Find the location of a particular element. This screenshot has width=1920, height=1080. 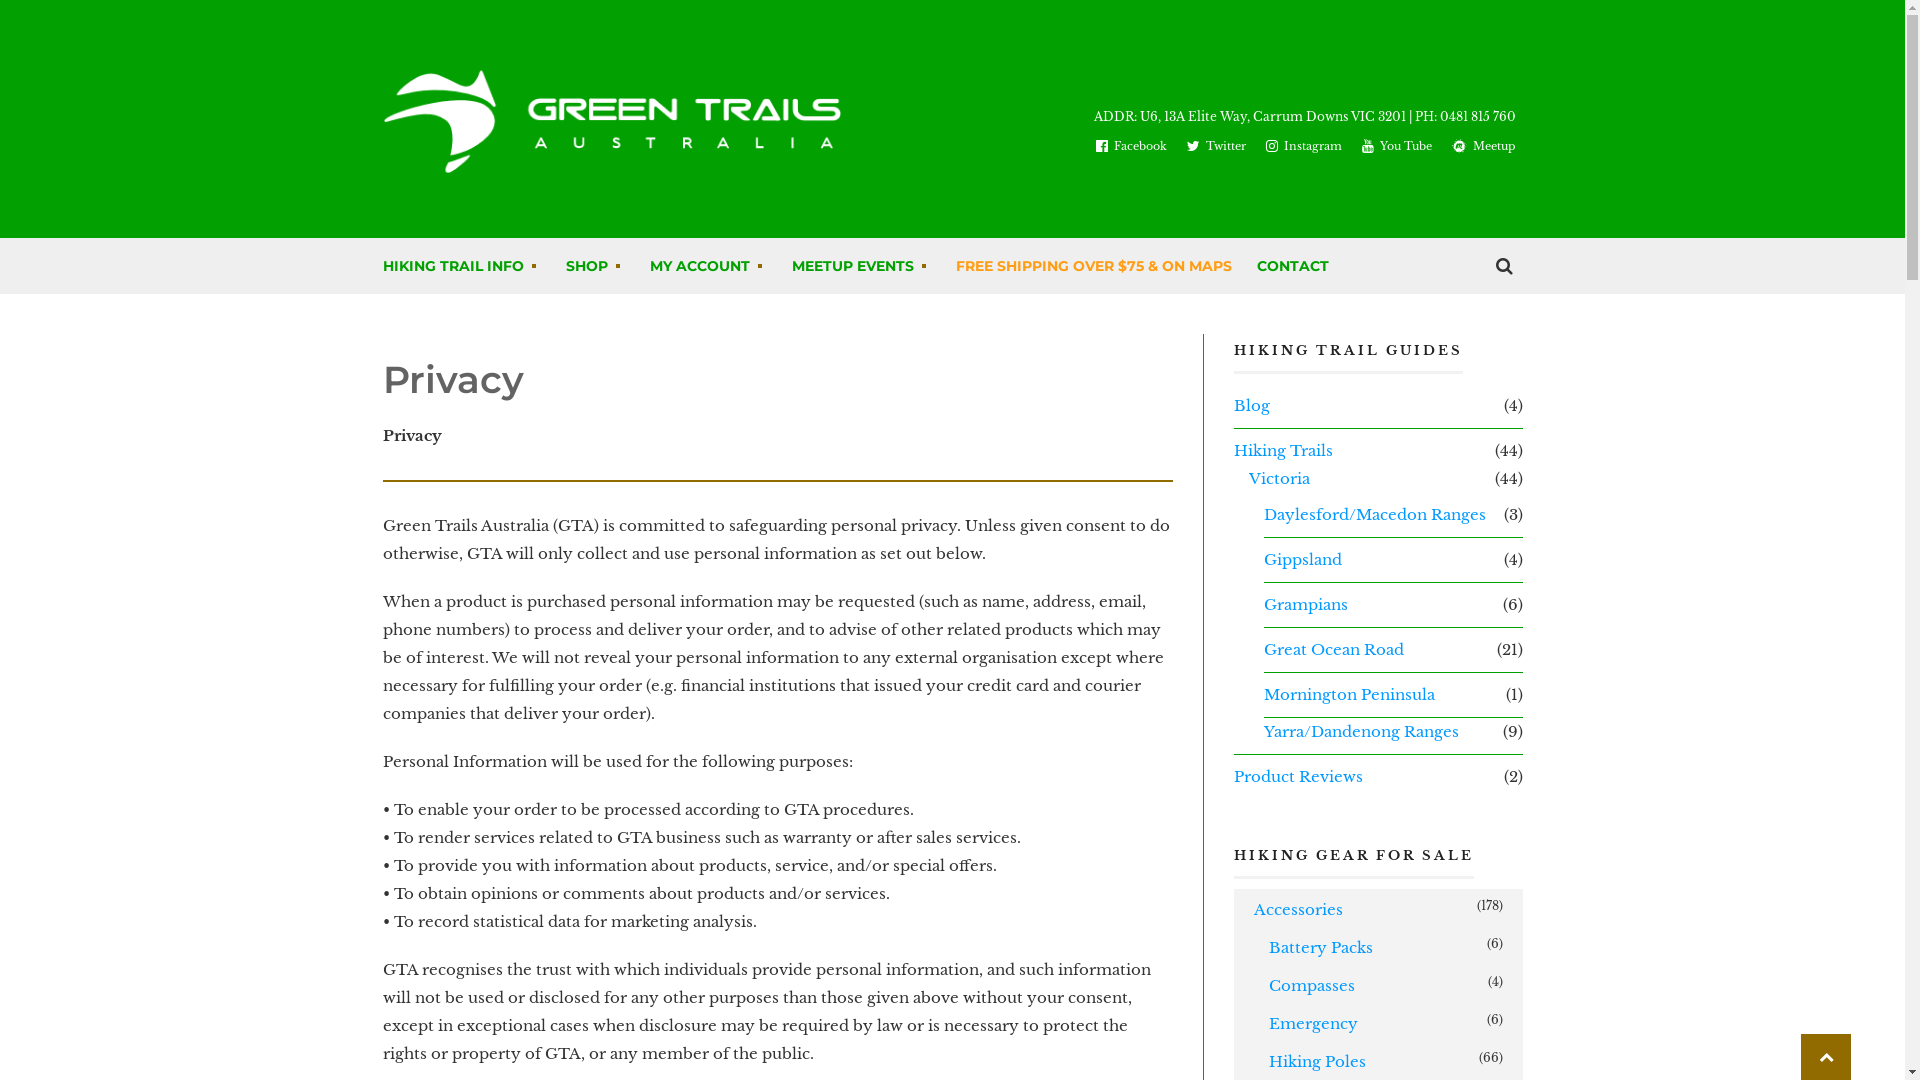

Battery Packs is located at coordinates (1321, 948).